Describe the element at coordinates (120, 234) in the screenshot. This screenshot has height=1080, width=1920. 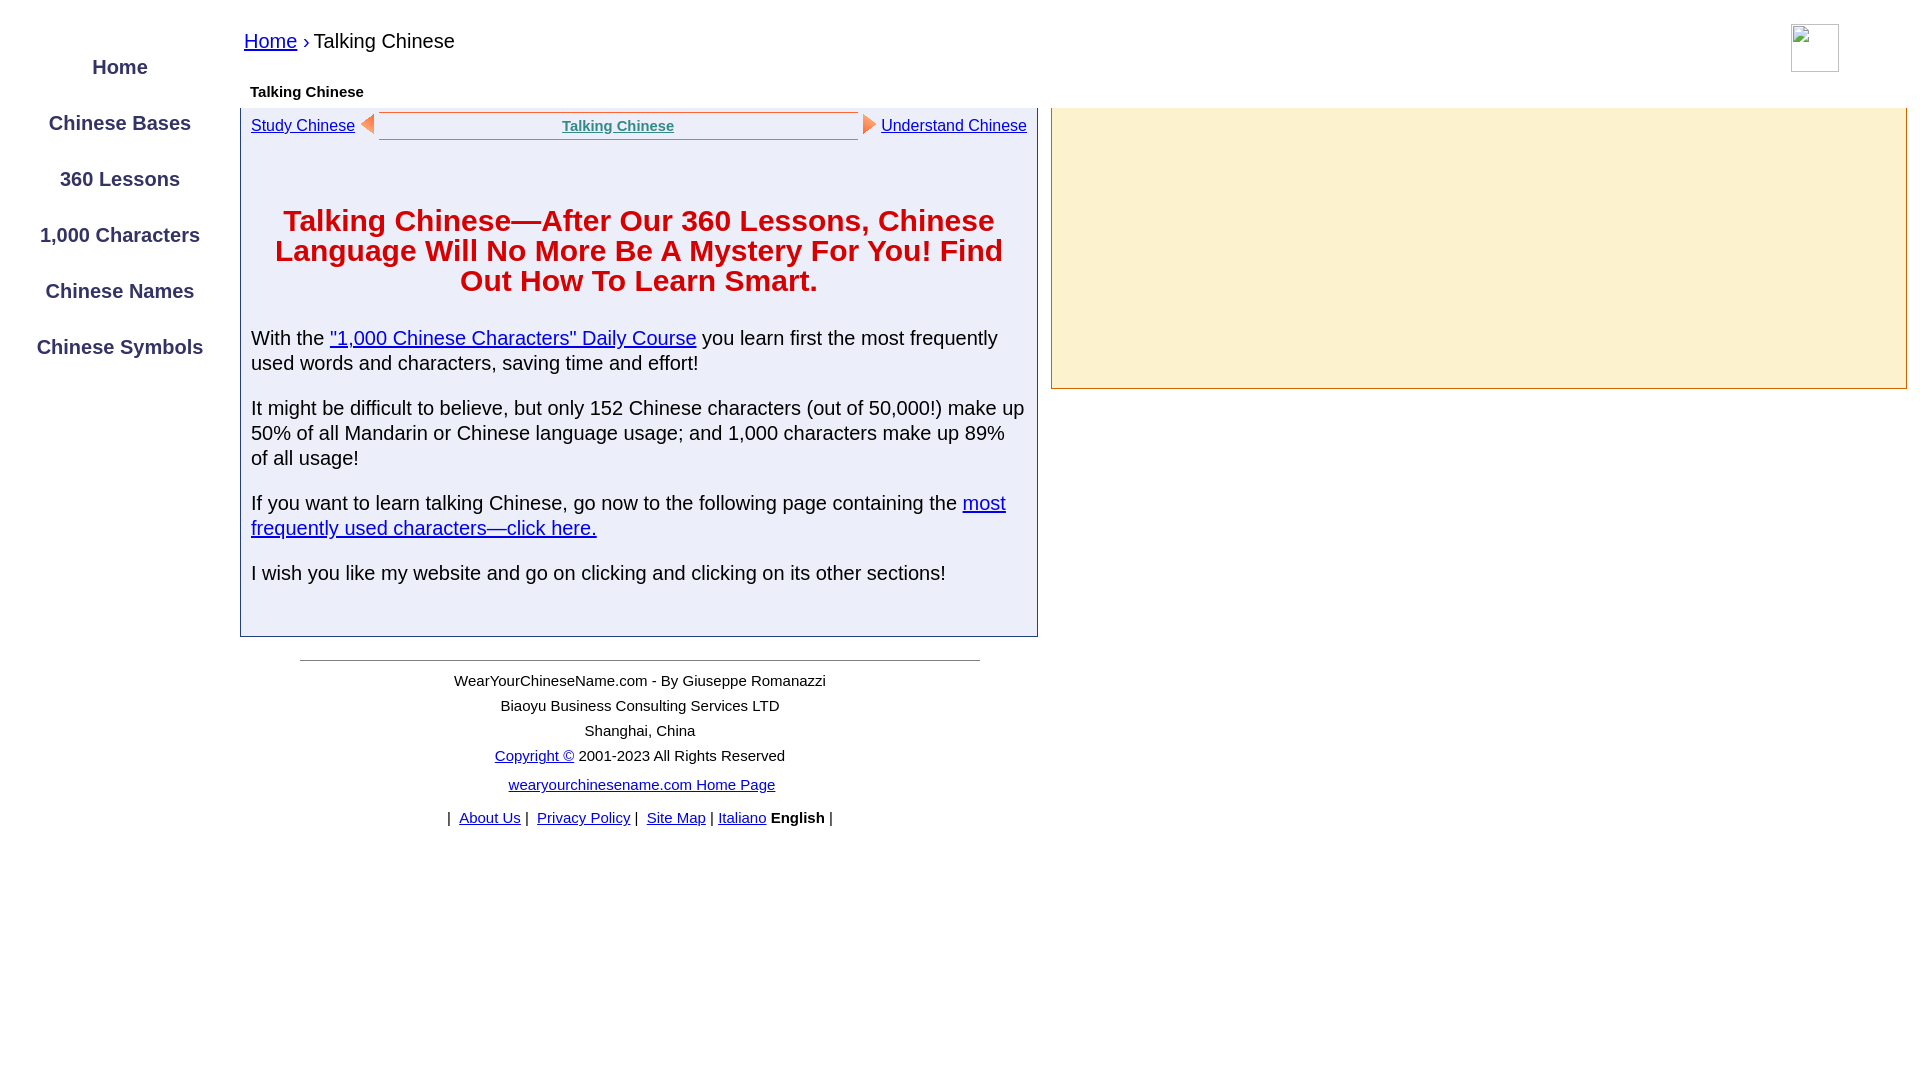
I see `1,000 Characters` at that location.